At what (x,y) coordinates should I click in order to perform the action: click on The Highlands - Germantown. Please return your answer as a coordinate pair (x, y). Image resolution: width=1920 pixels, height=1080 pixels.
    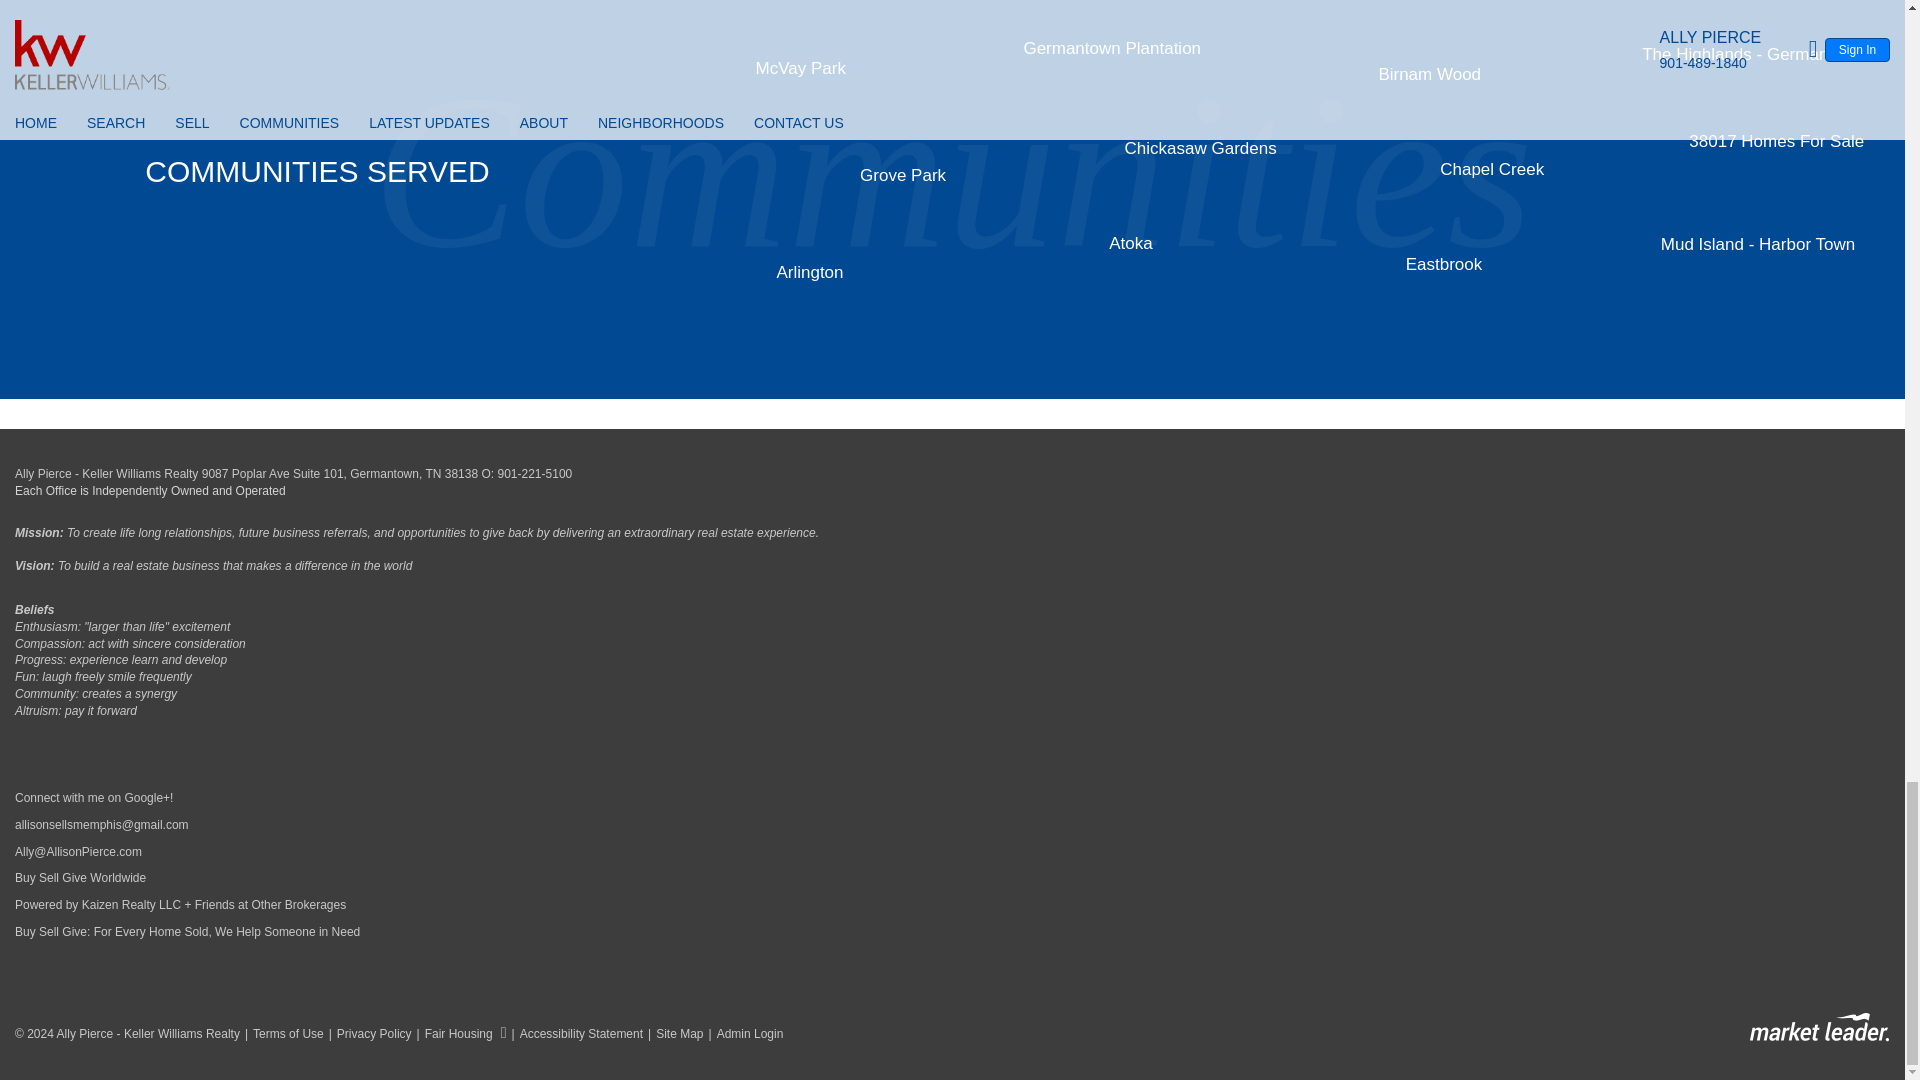
    Looking at the image, I should click on (1752, 54).